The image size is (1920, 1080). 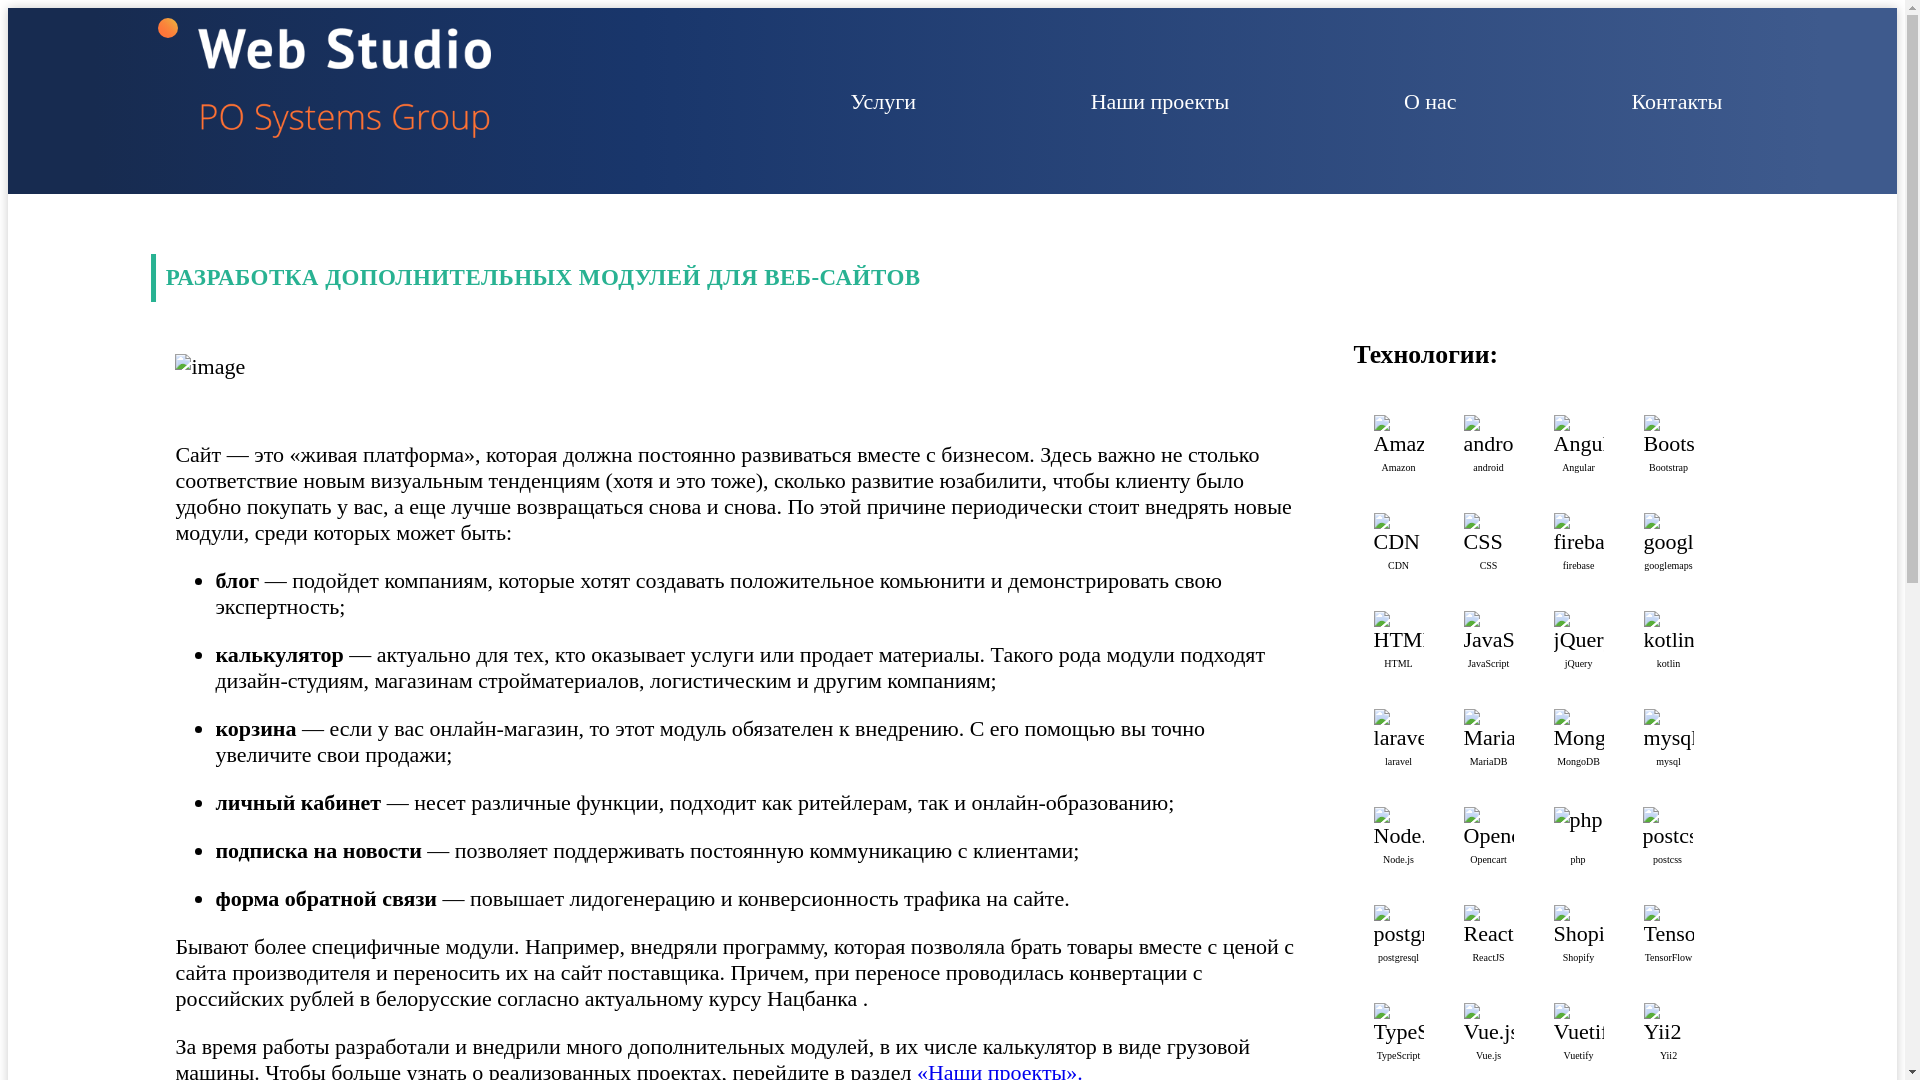 I want to click on postcss, so click(x=1668, y=828).